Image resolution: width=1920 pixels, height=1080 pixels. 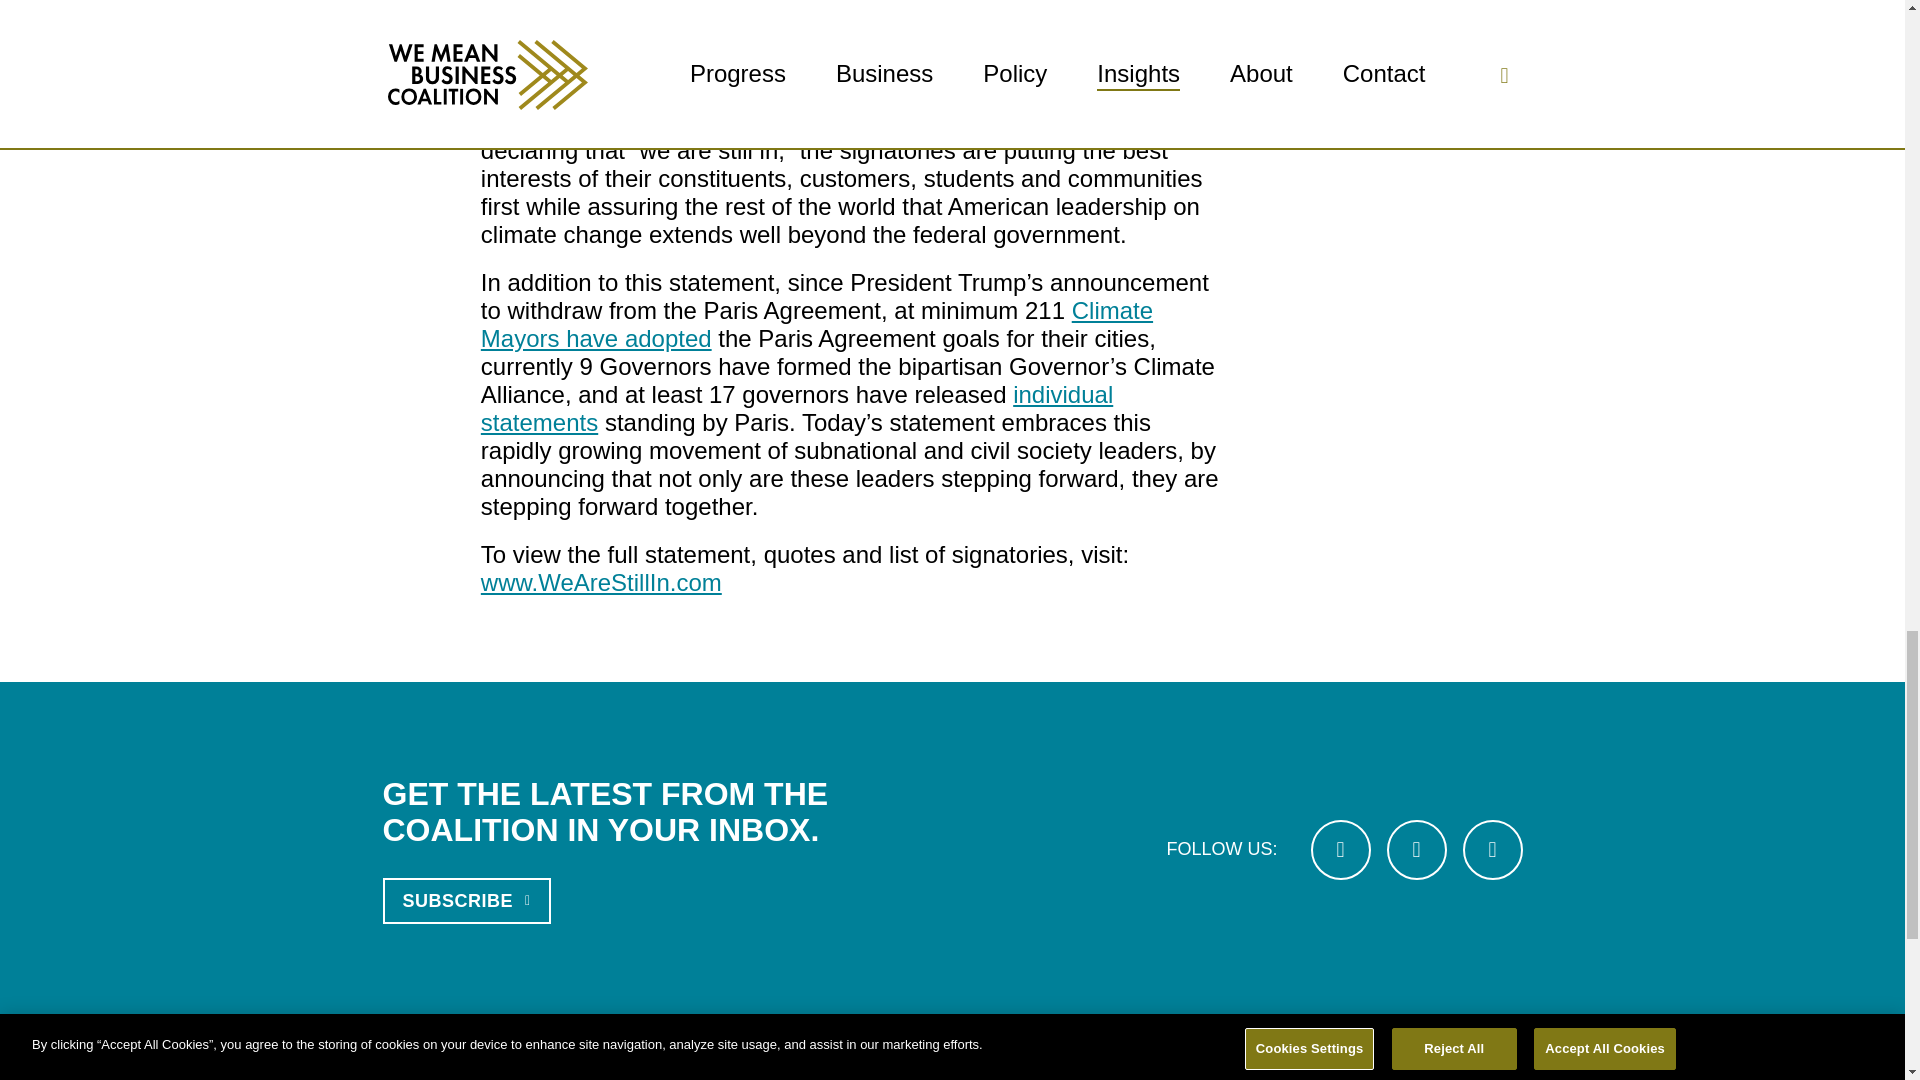 What do you see at coordinates (797, 408) in the screenshot?
I see `individual statements` at bounding box center [797, 408].